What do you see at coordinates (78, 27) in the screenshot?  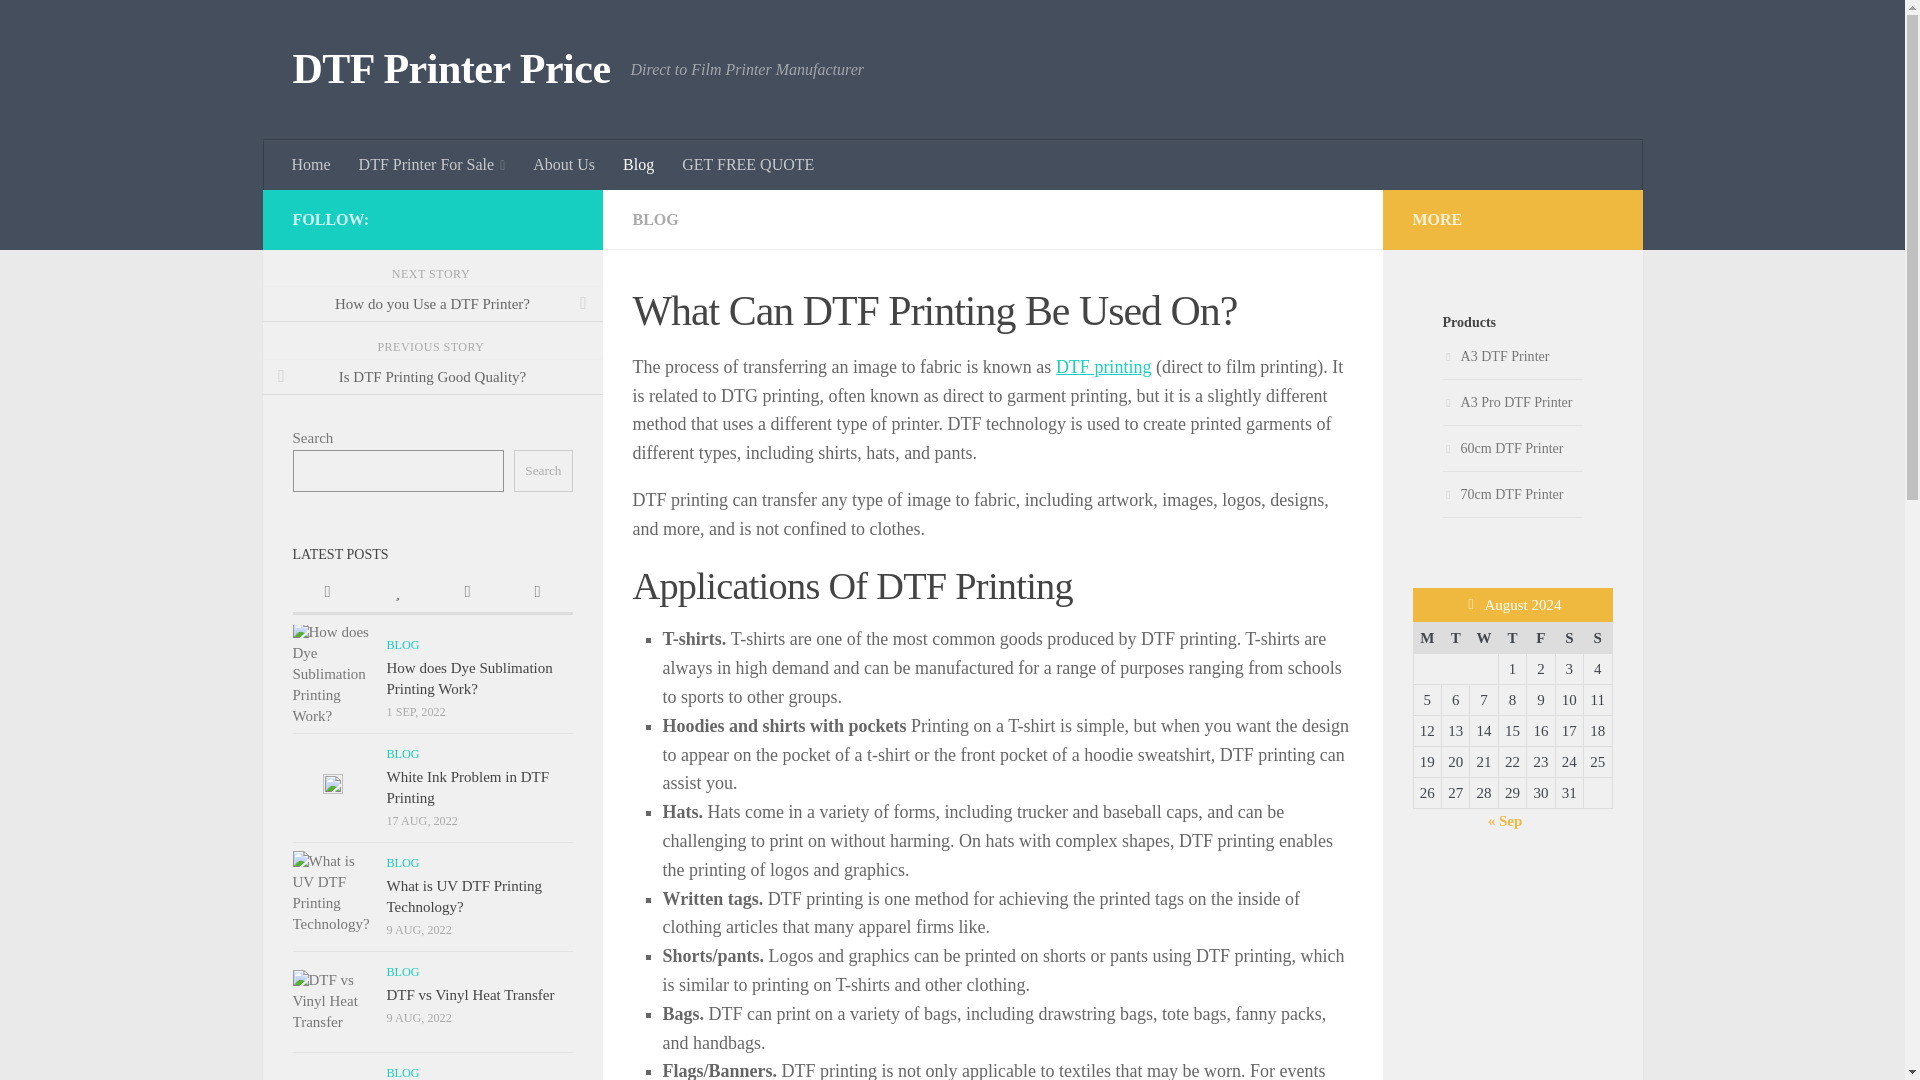 I see `Skip to content` at bounding box center [78, 27].